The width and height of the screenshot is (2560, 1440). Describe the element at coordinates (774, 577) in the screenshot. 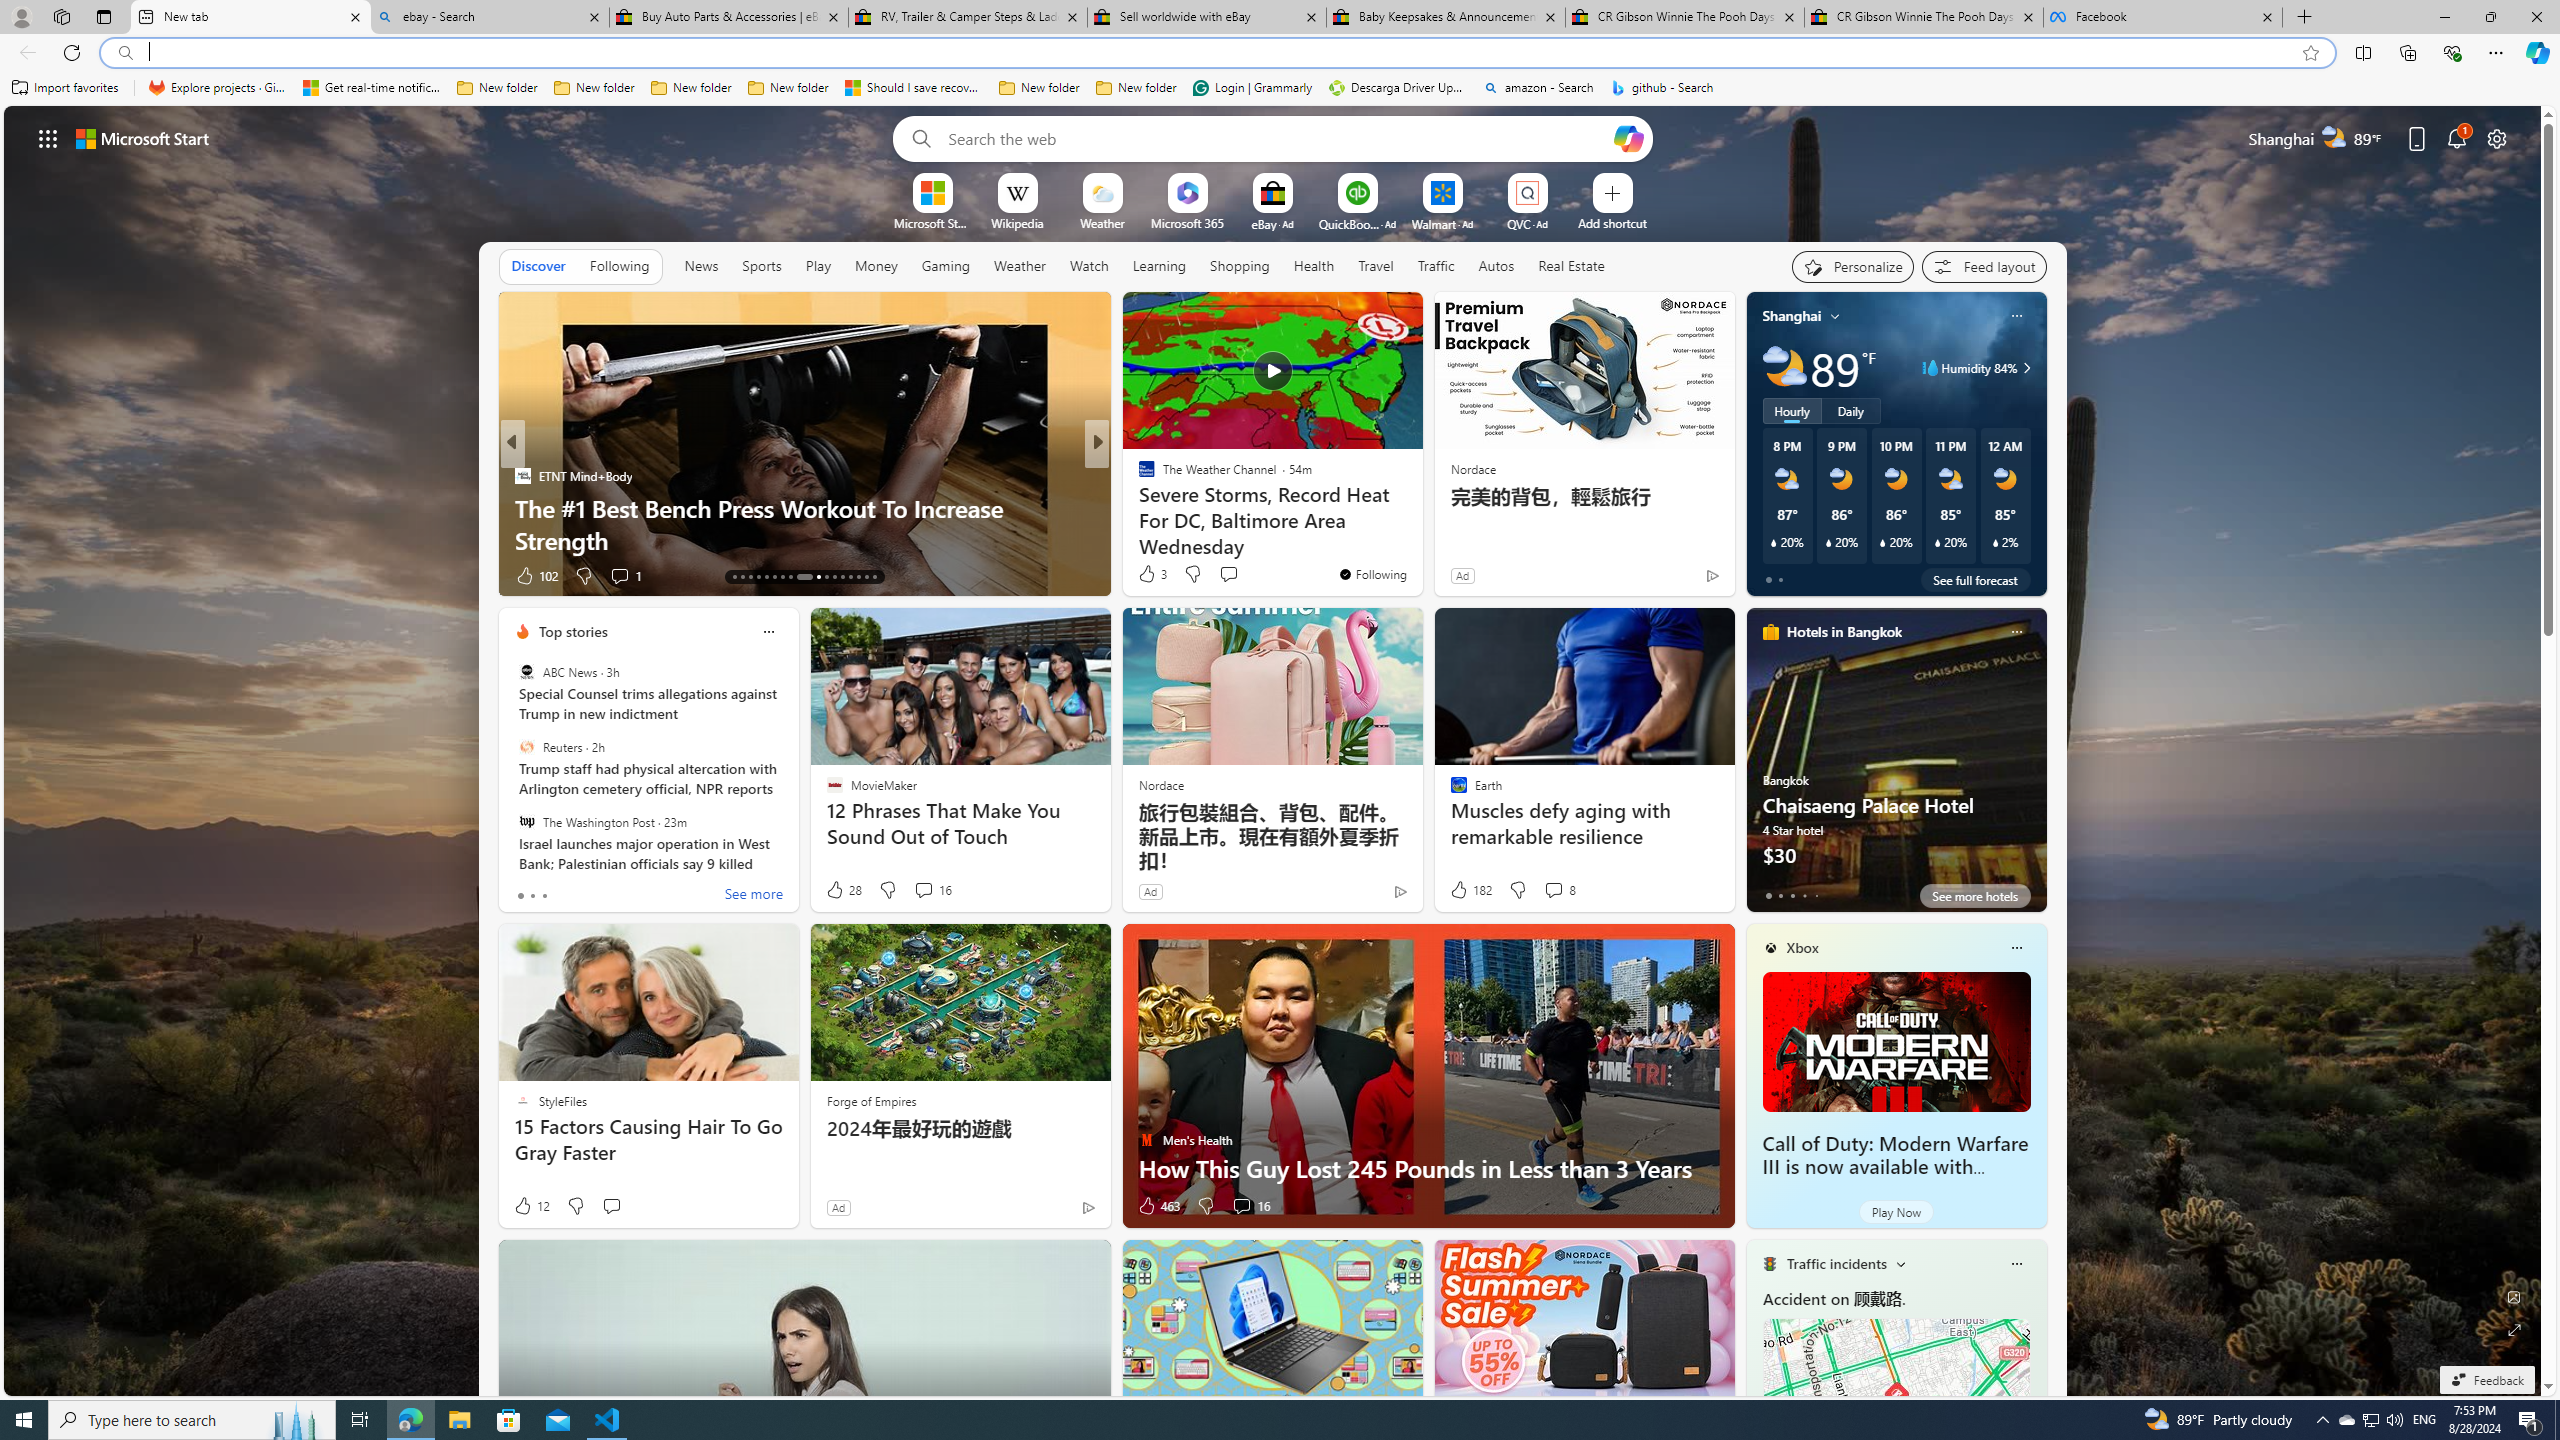

I see `AutomationID: tab-18` at that location.